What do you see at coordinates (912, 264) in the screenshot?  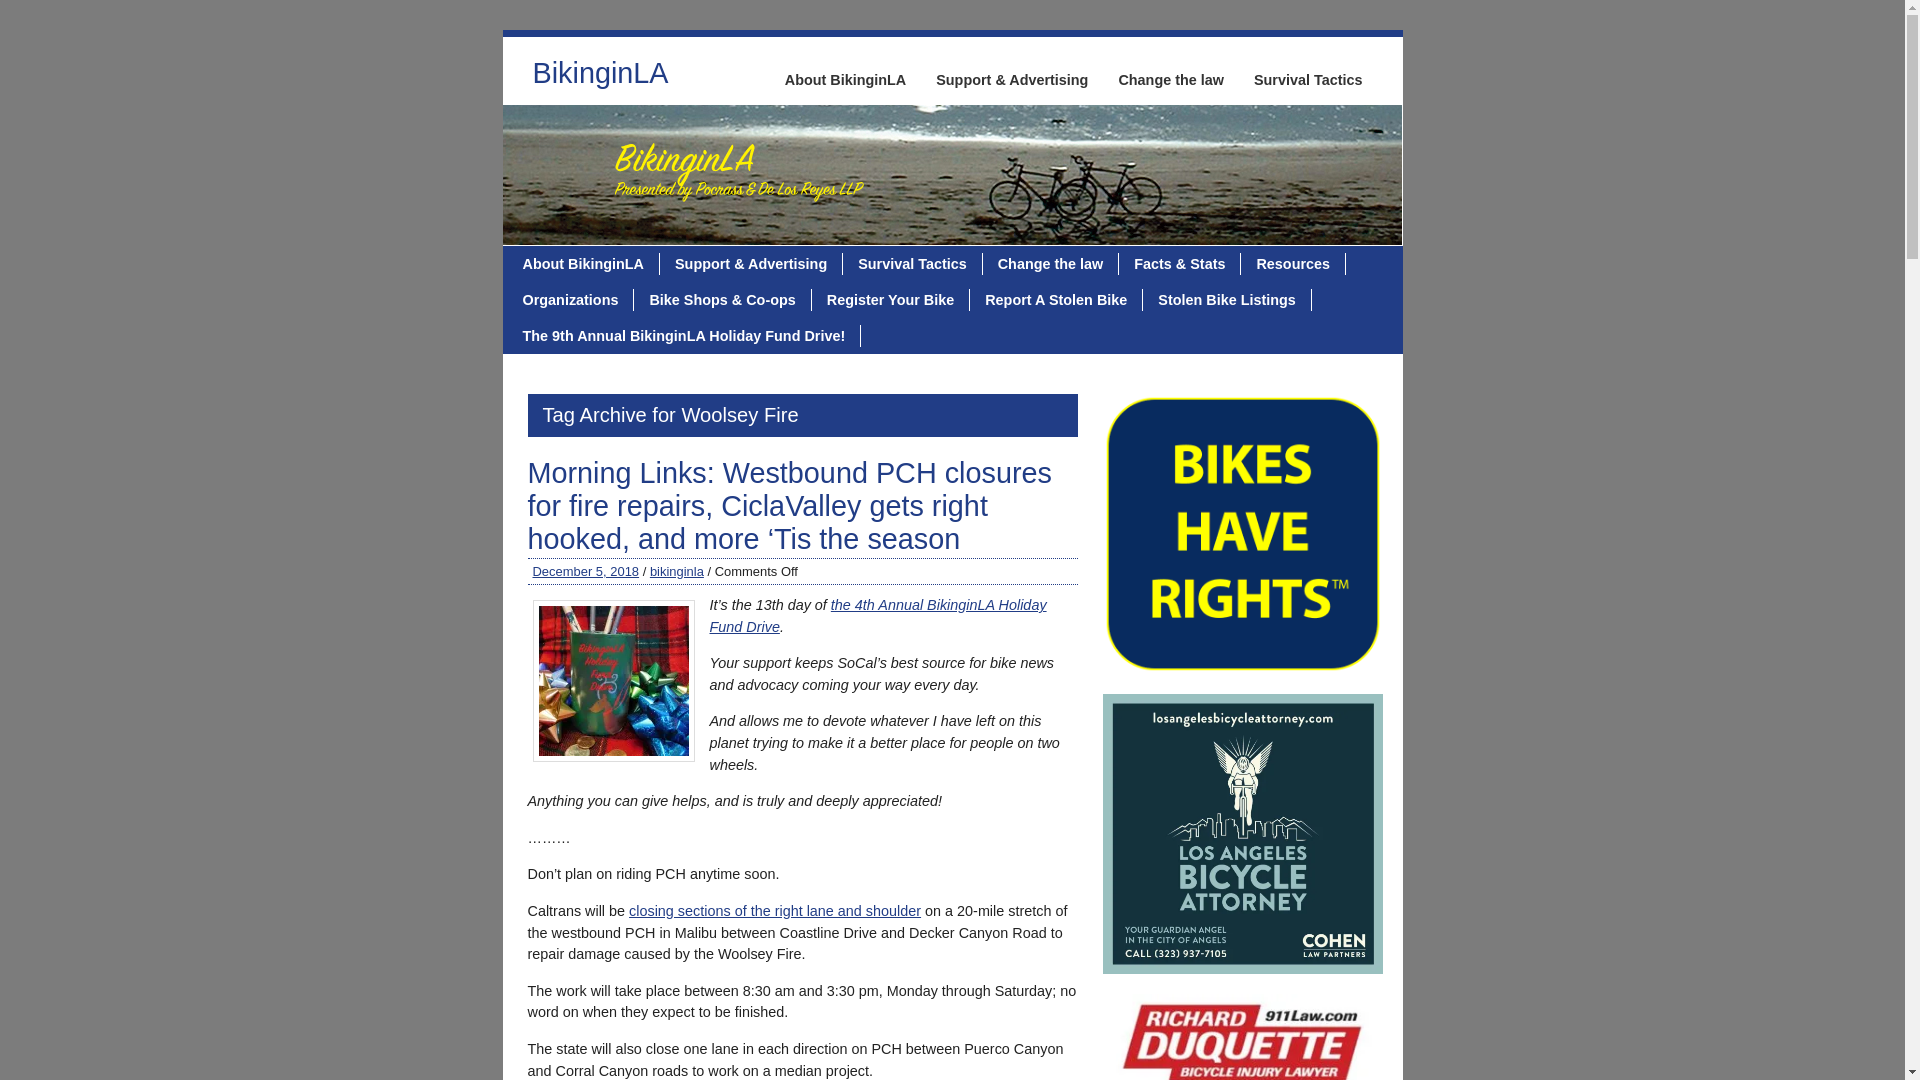 I see `Survival Tactics` at bounding box center [912, 264].